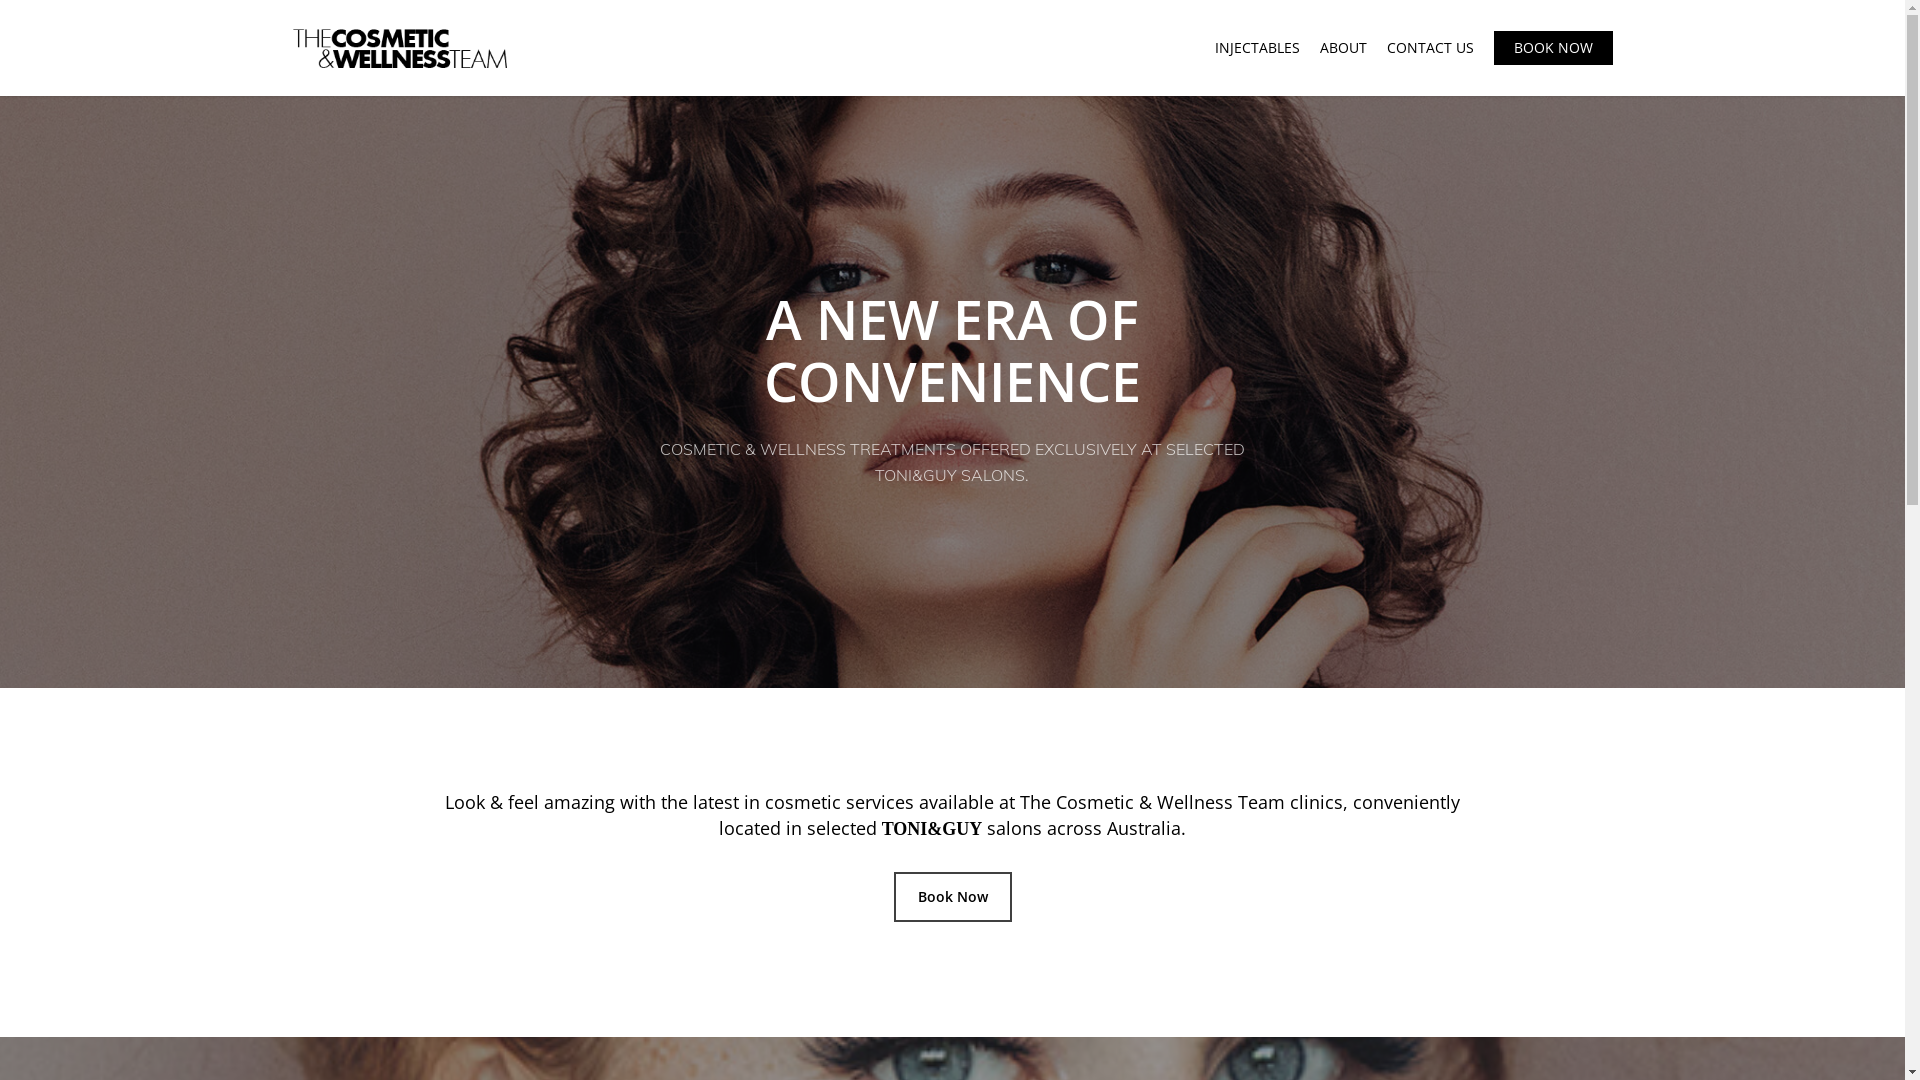  What do you see at coordinates (1256, 48) in the screenshot?
I see `INJECTABLES` at bounding box center [1256, 48].